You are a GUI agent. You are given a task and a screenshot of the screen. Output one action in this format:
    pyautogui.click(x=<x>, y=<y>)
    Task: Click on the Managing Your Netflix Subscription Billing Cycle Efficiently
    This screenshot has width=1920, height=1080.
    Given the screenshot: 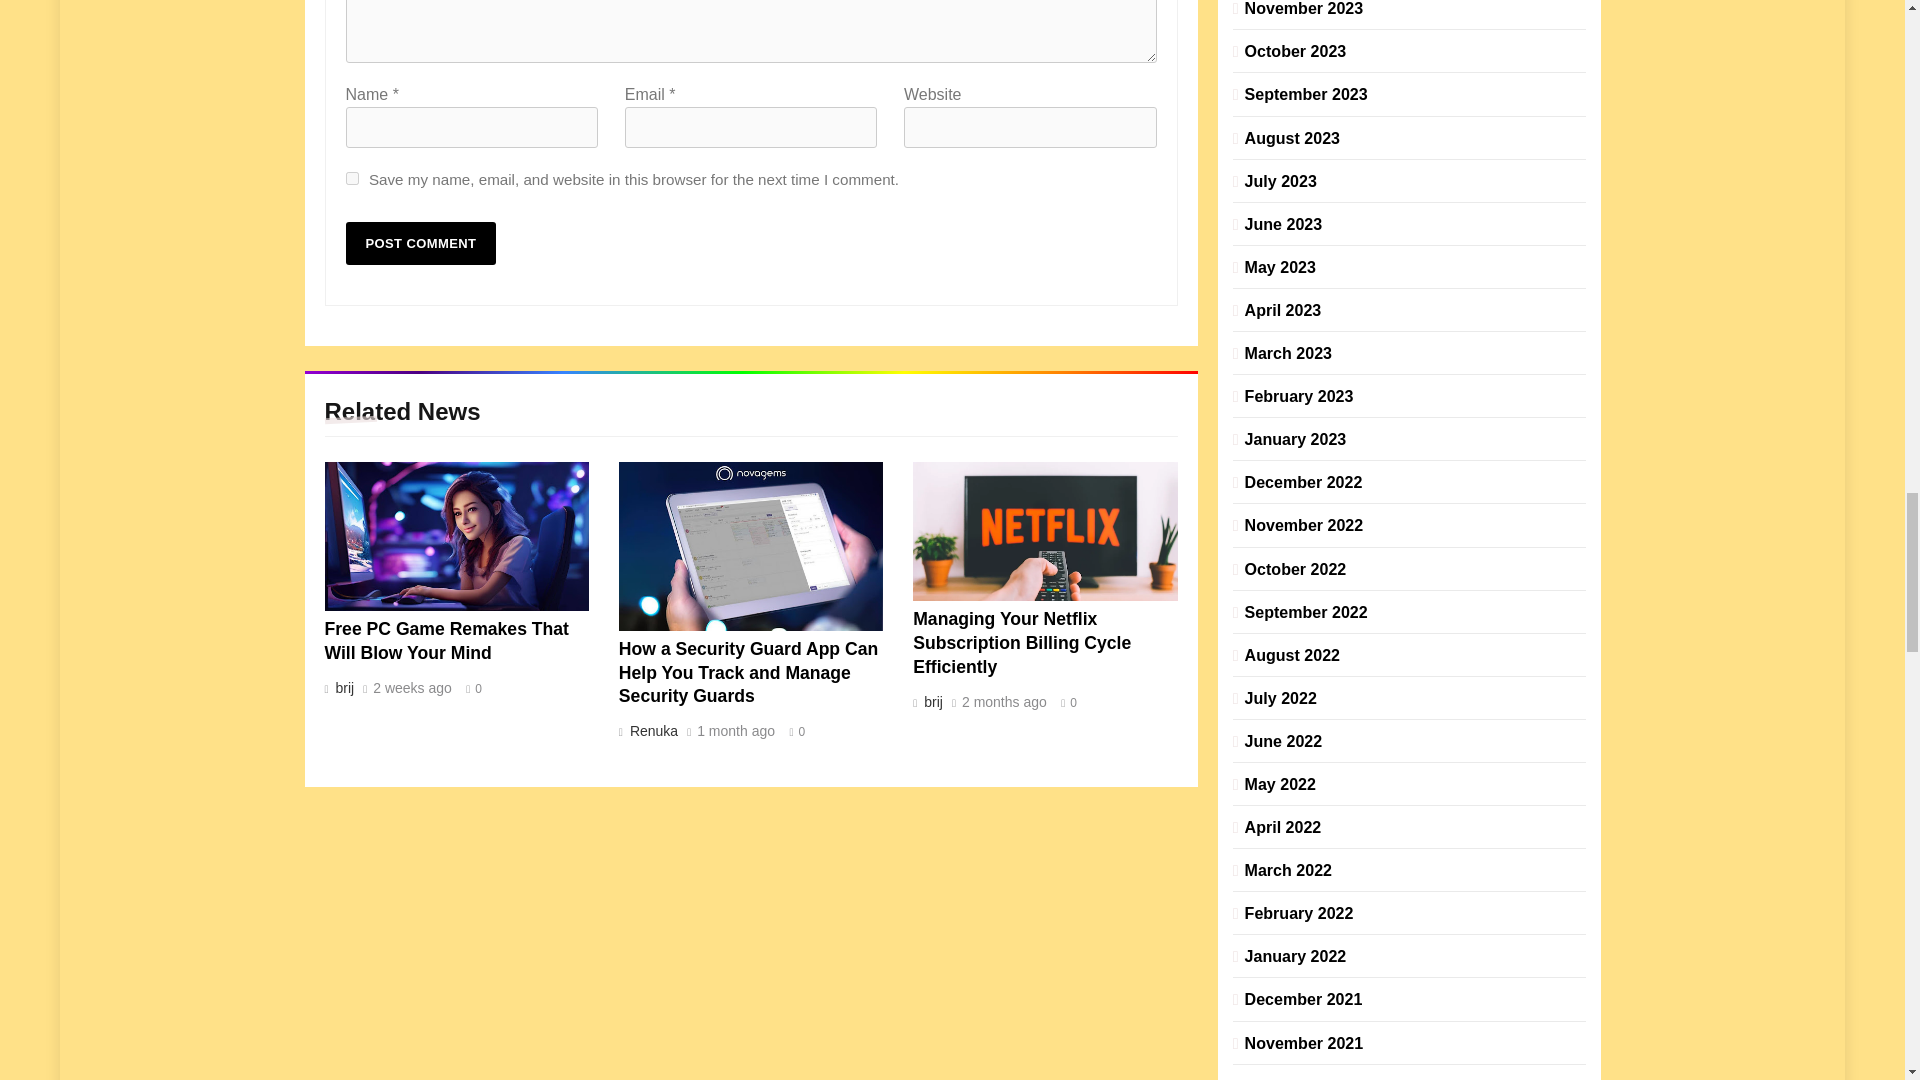 What is the action you would take?
    pyautogui.click(x=1044, y=531)
    